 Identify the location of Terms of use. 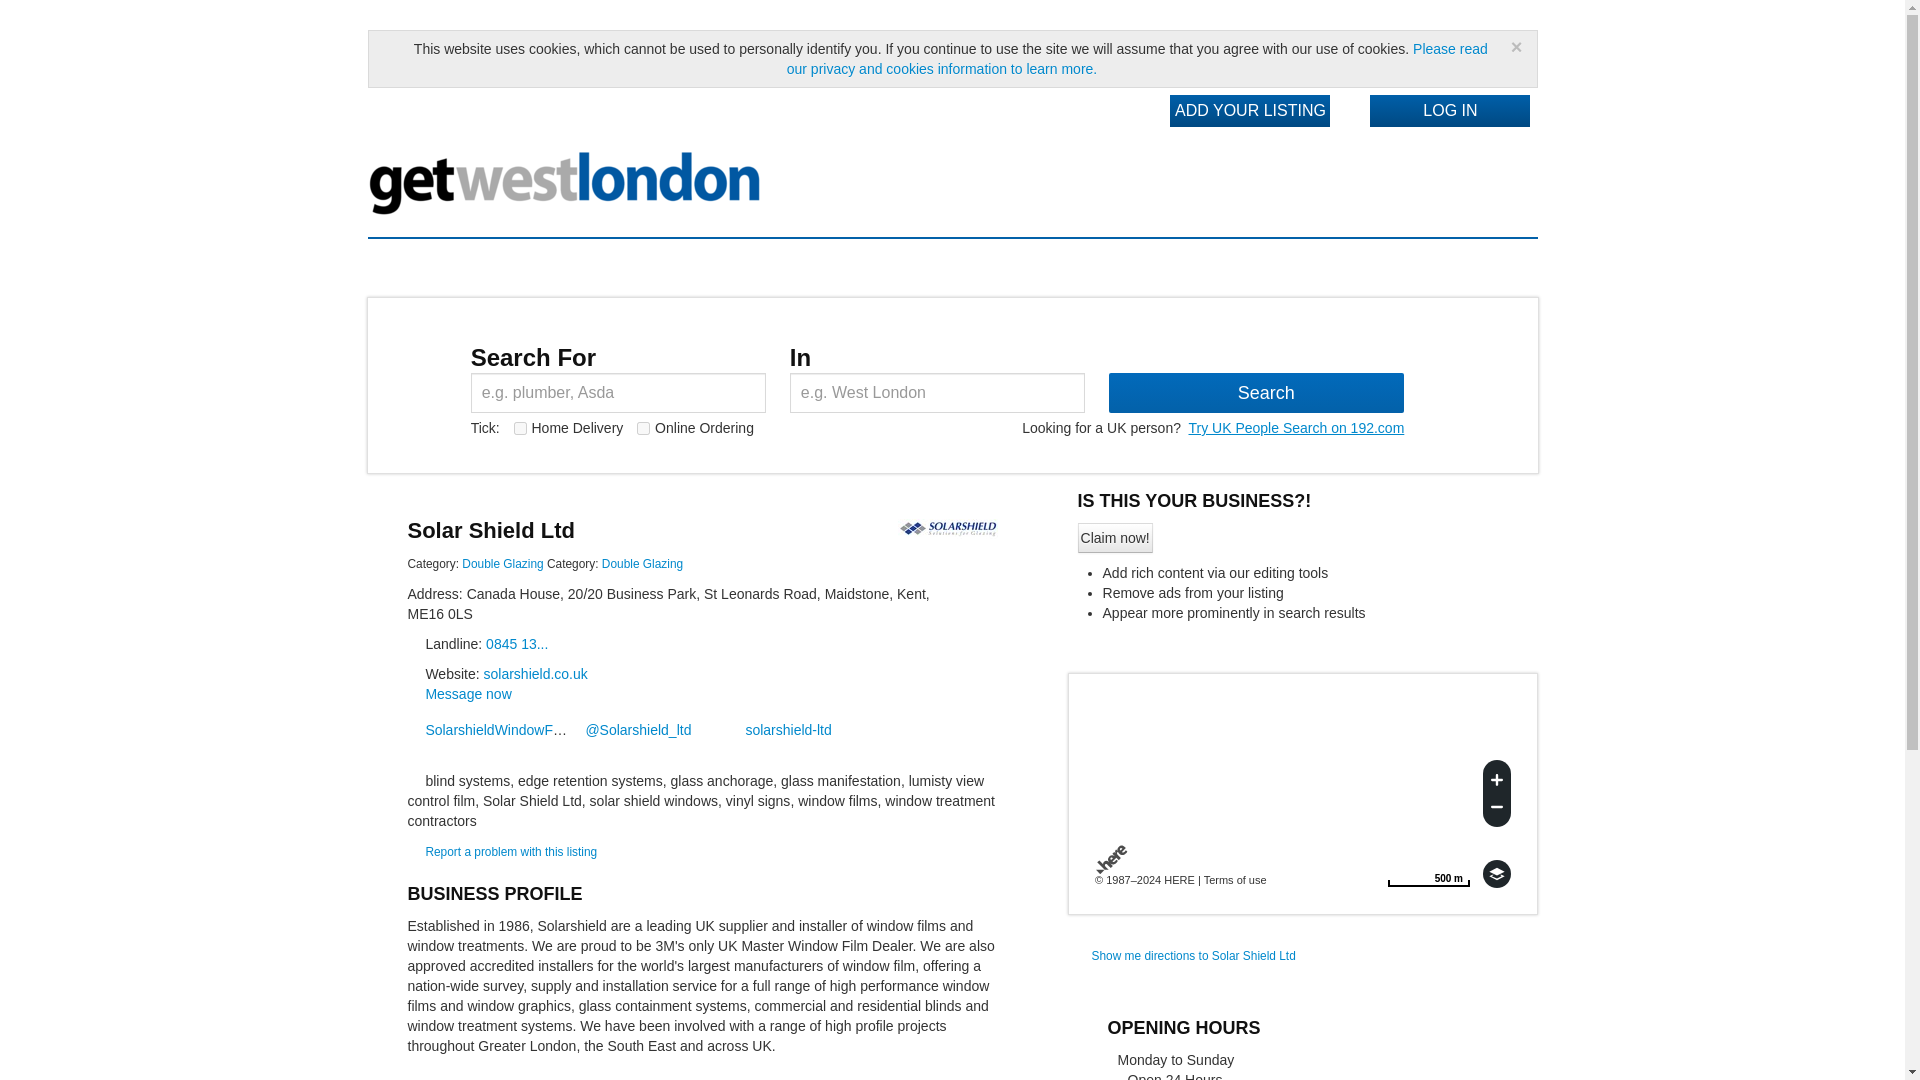
(1235, 879).